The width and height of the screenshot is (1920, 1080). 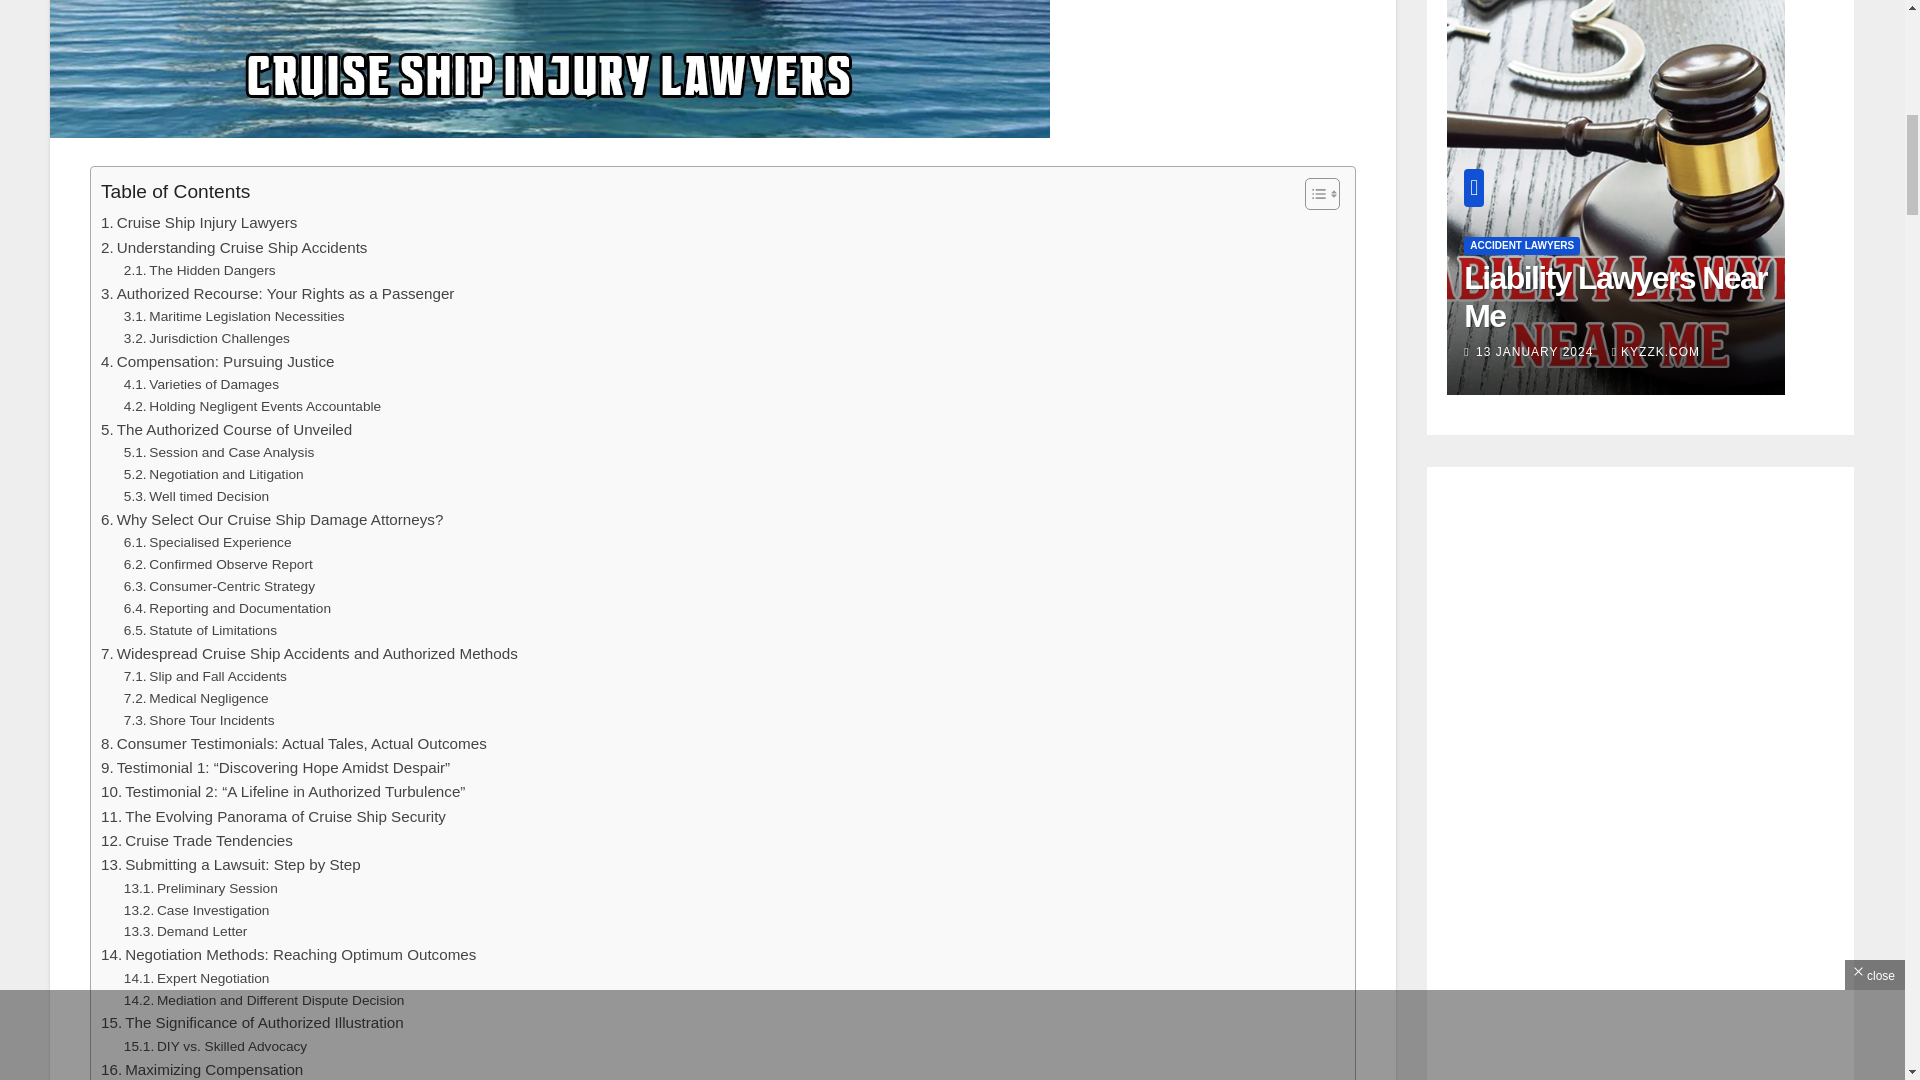 What do you see at coordinates (199, 222) in the screenshot?
I see `Cruise Ship Injury Lawyers` at bounding box center [199, 222].